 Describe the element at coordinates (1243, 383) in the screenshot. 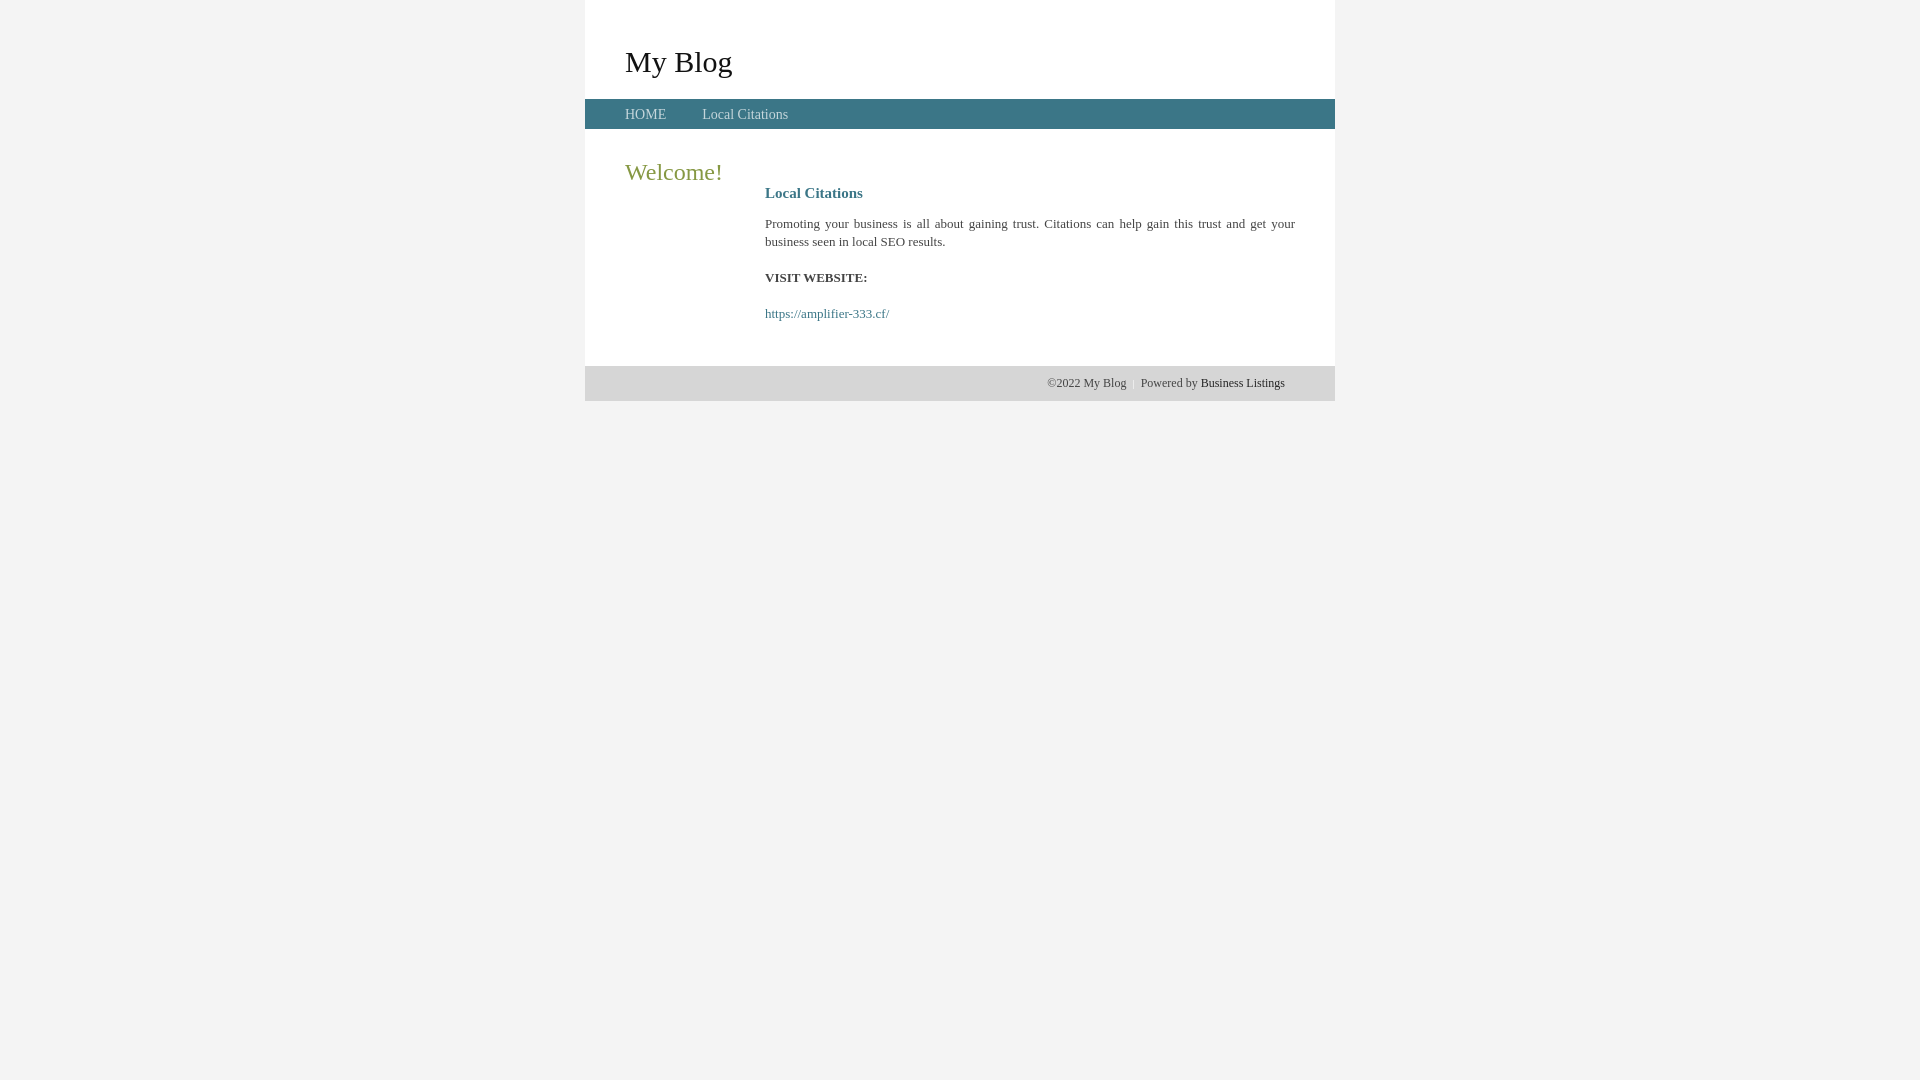

I see `Business Listings` at that location.